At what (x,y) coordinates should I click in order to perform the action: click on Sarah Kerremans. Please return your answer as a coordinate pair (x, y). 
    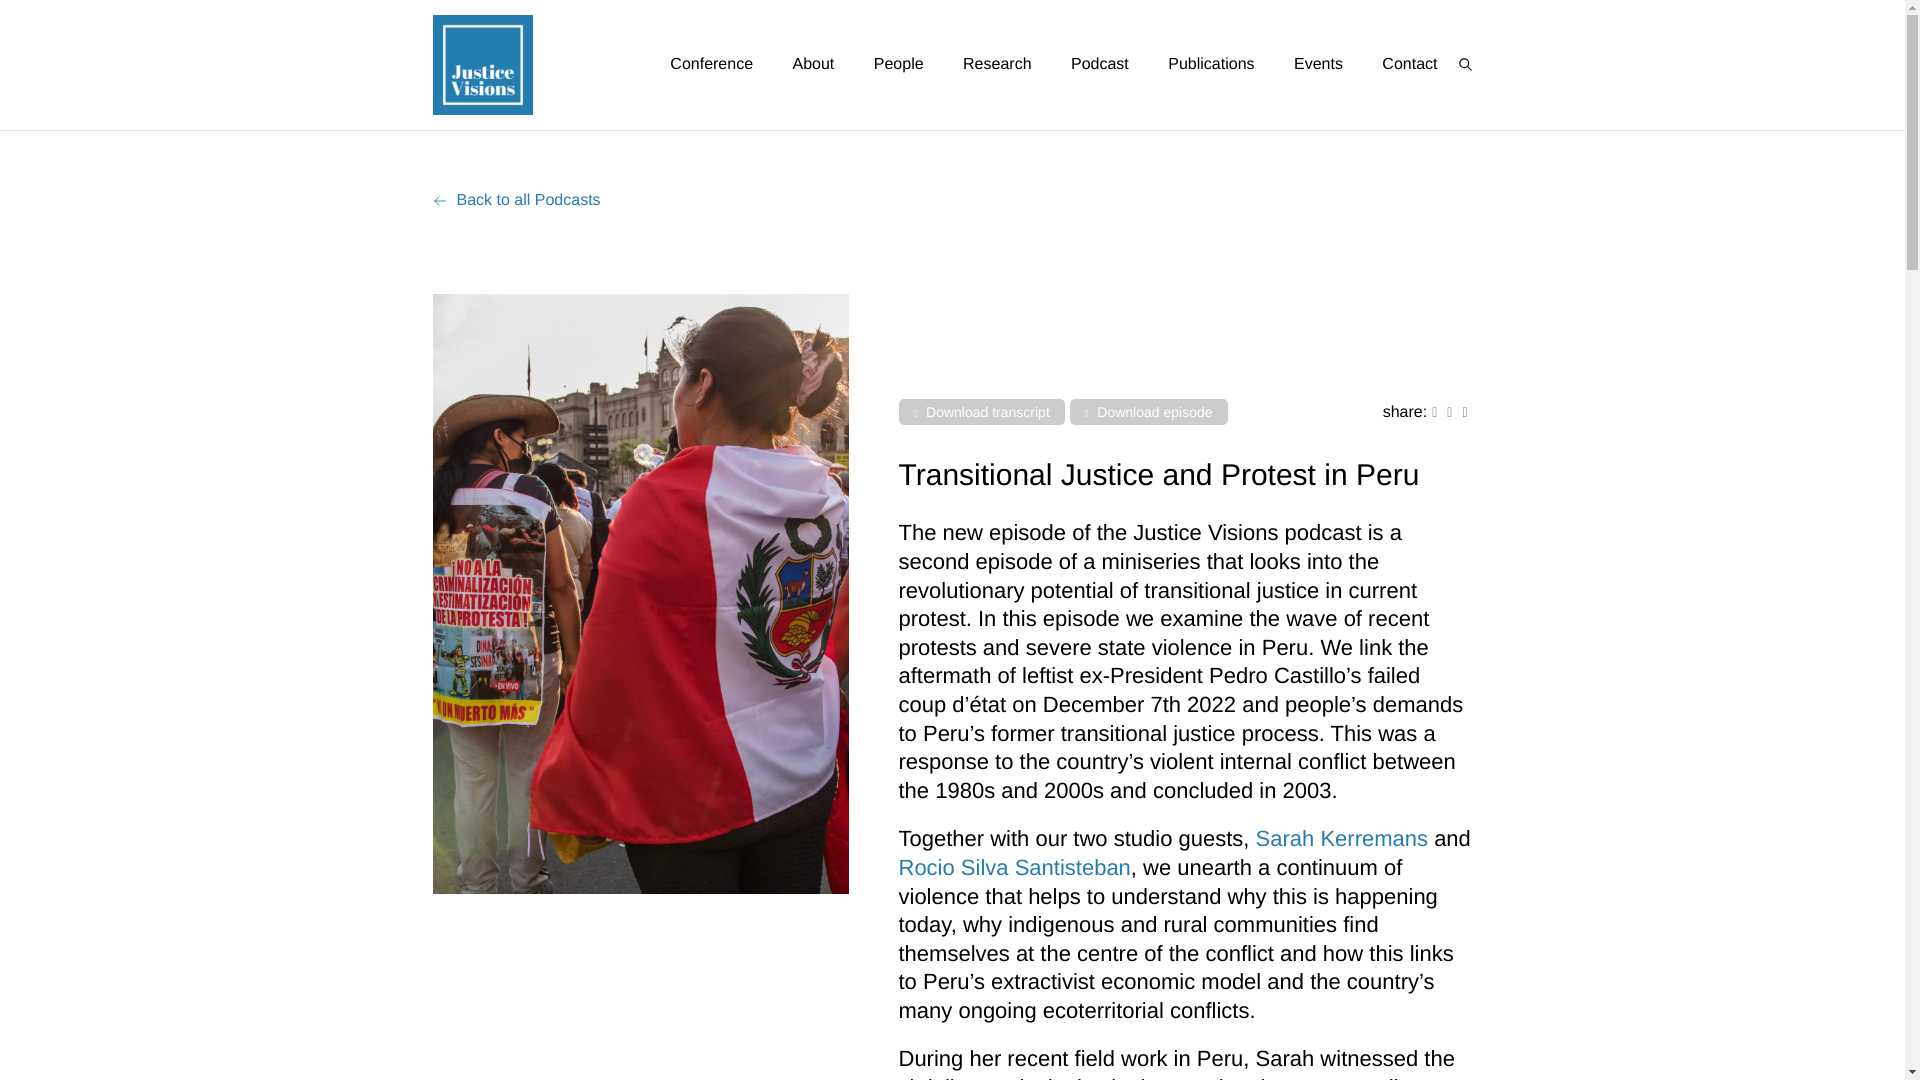
    Looking at the image, I should click on (1342, 838).